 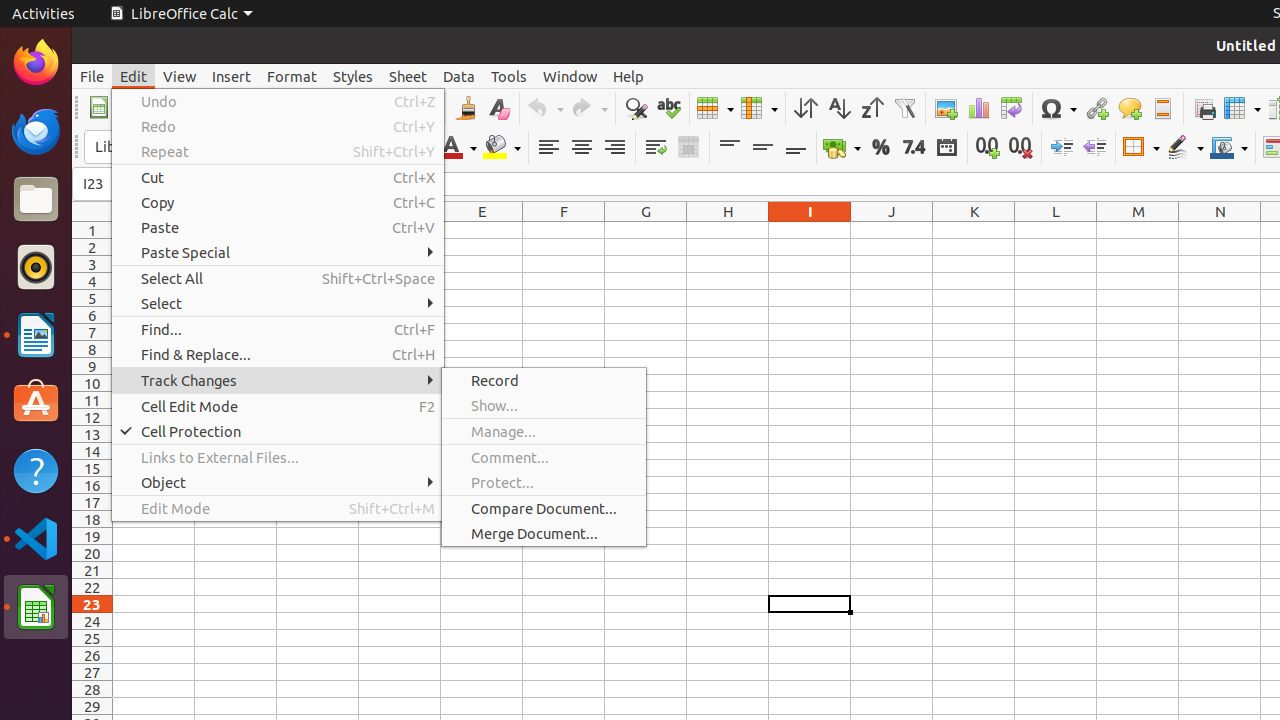 I want to click on Align Center, so click(x=582, y=148).